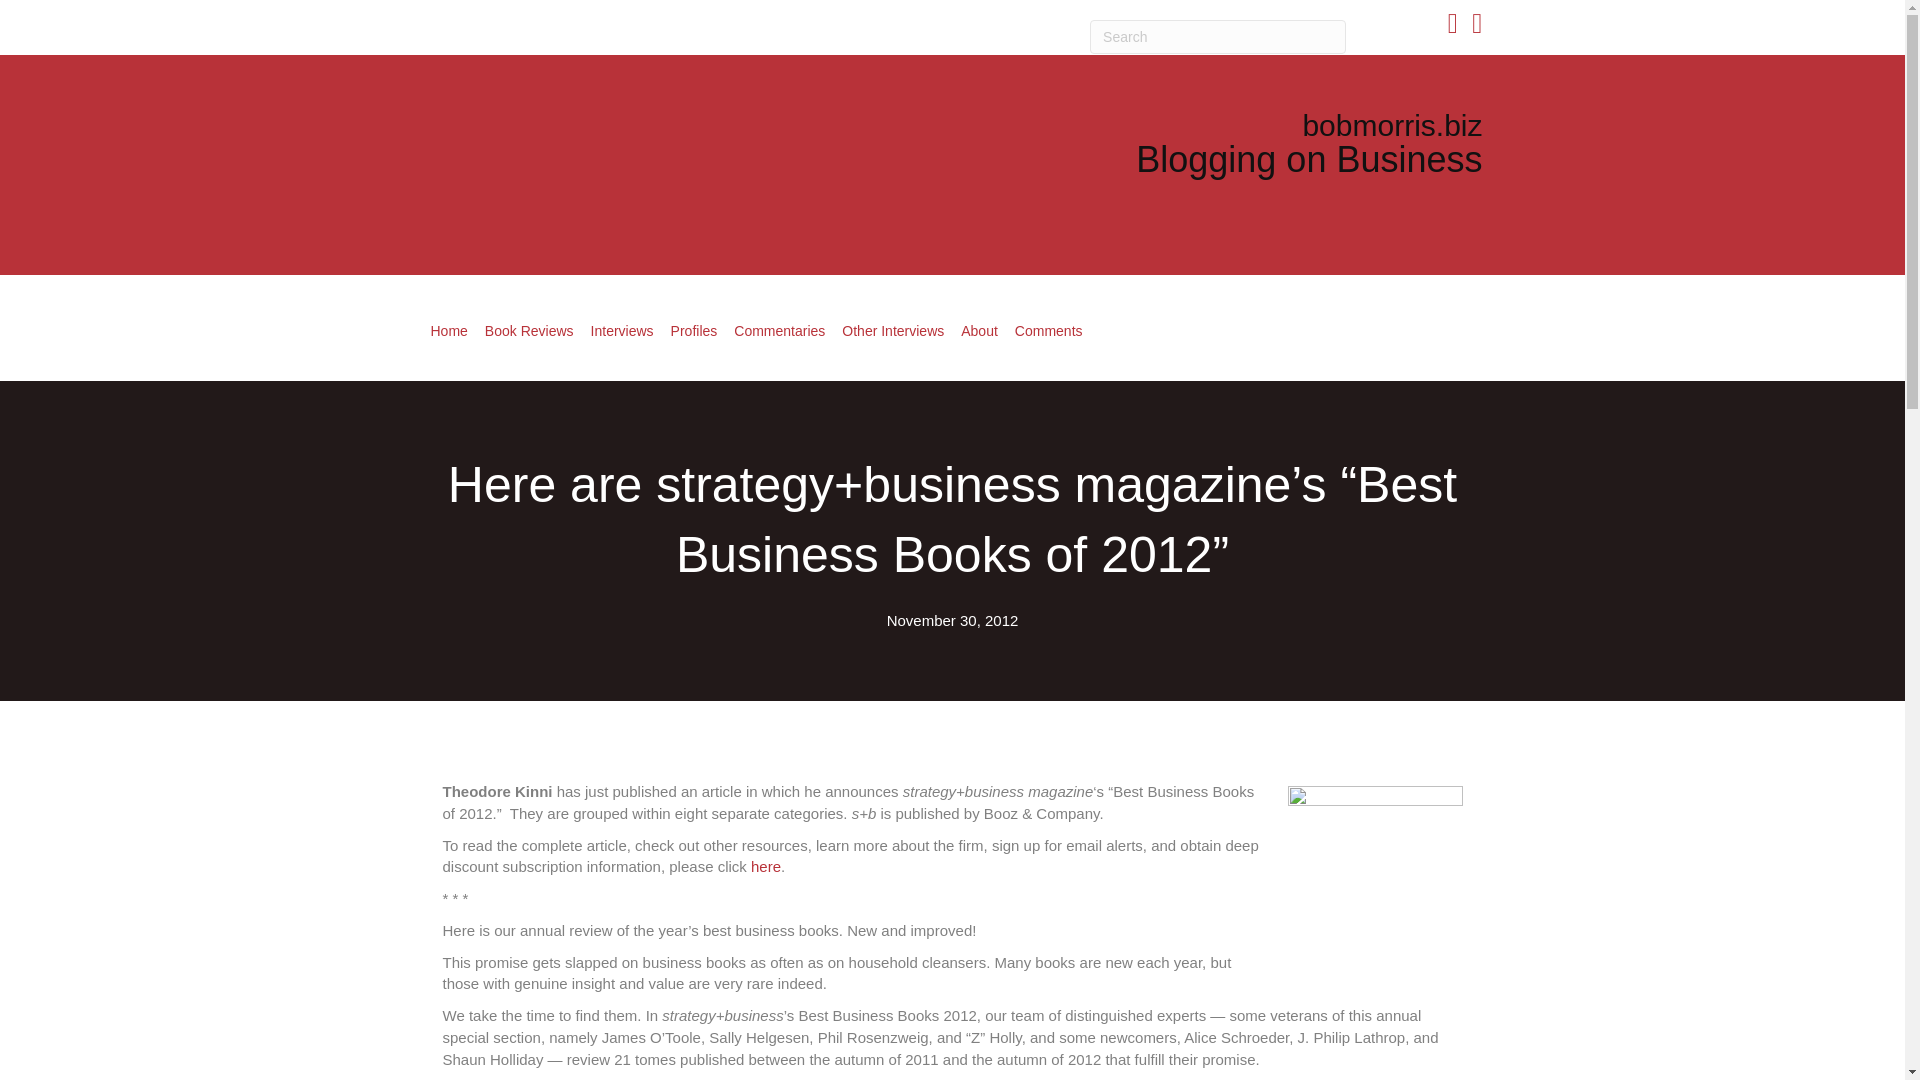 This screenshot has height=1080, width=1920. What do you see at coordinates (1218, 37) in the screenshot?
I see `Type and press Enter to search.` at bounding box center [1218, 37].